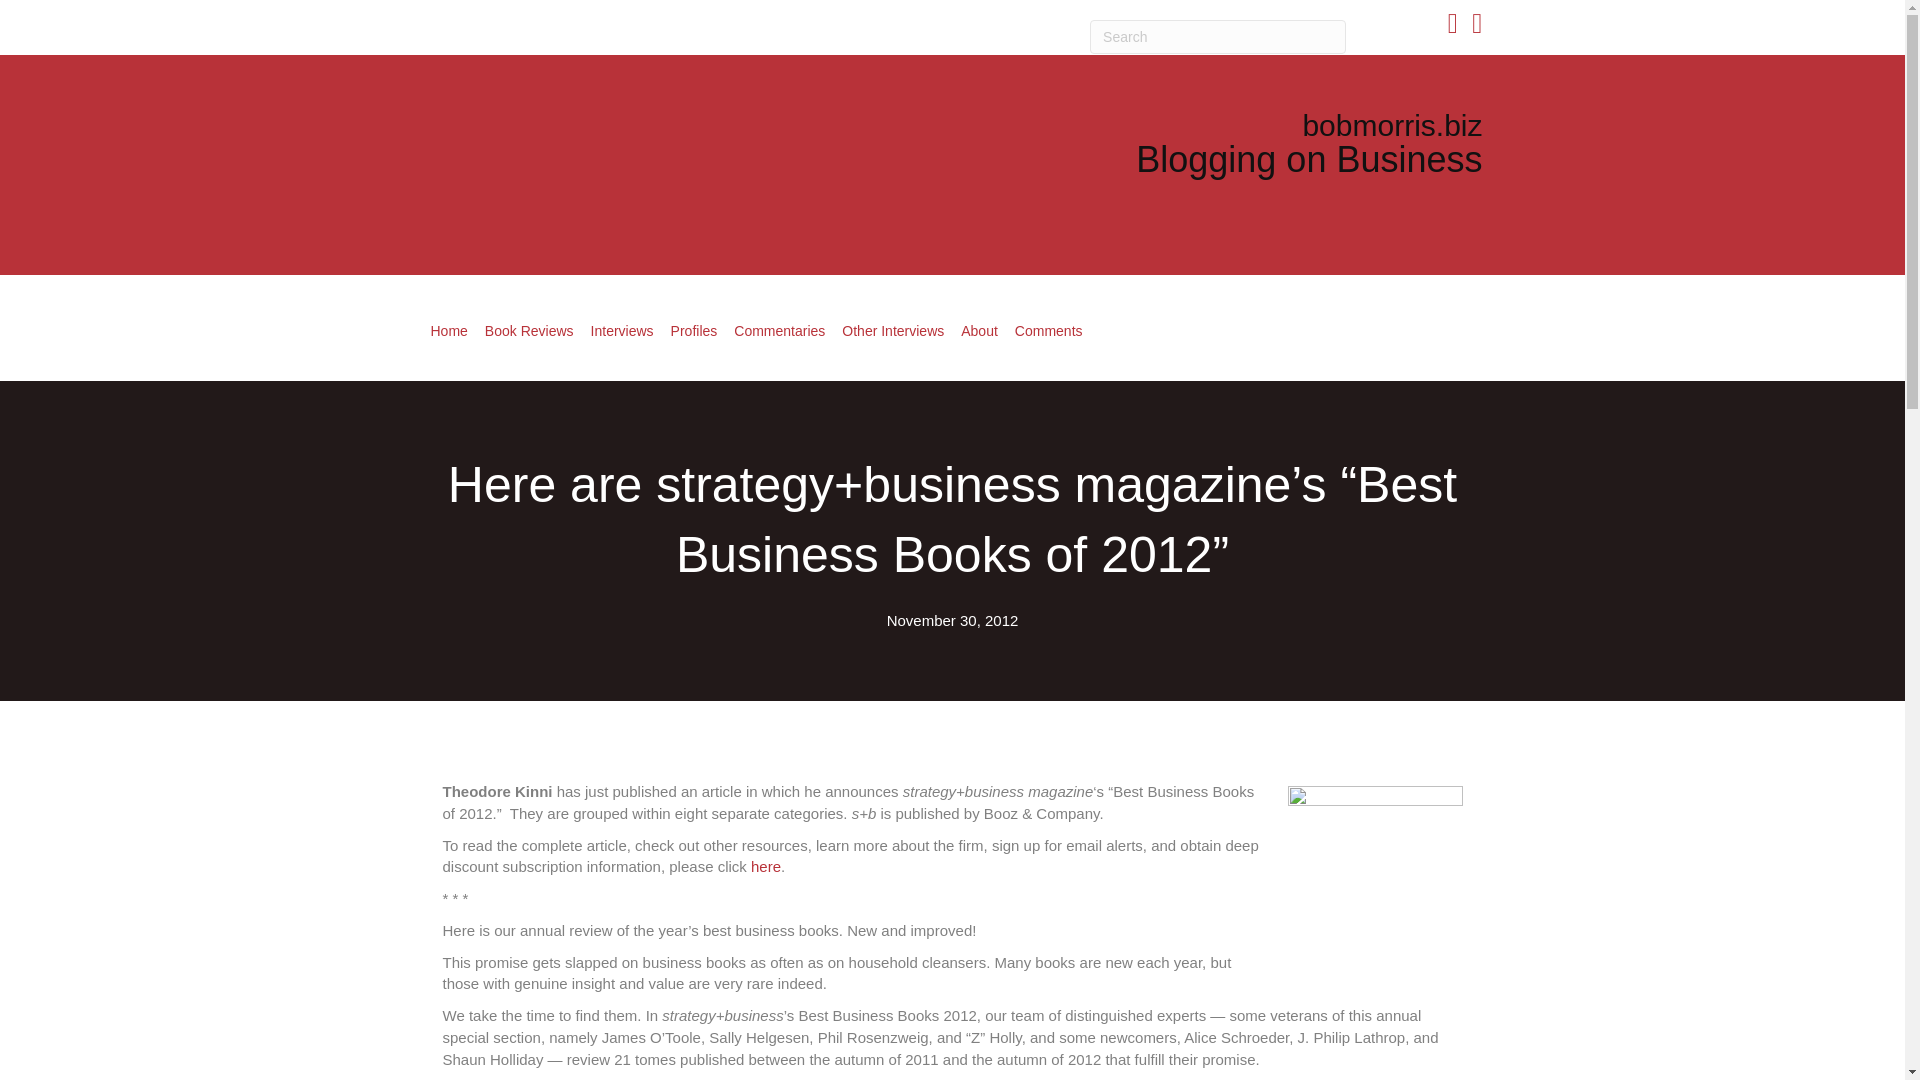 This screenshot has height=1080, width=1920. What do you see at coordinates (1218, 37) in the screenshot?
I see `Type and press Enter to search.` at bounding box center [1218, 37].